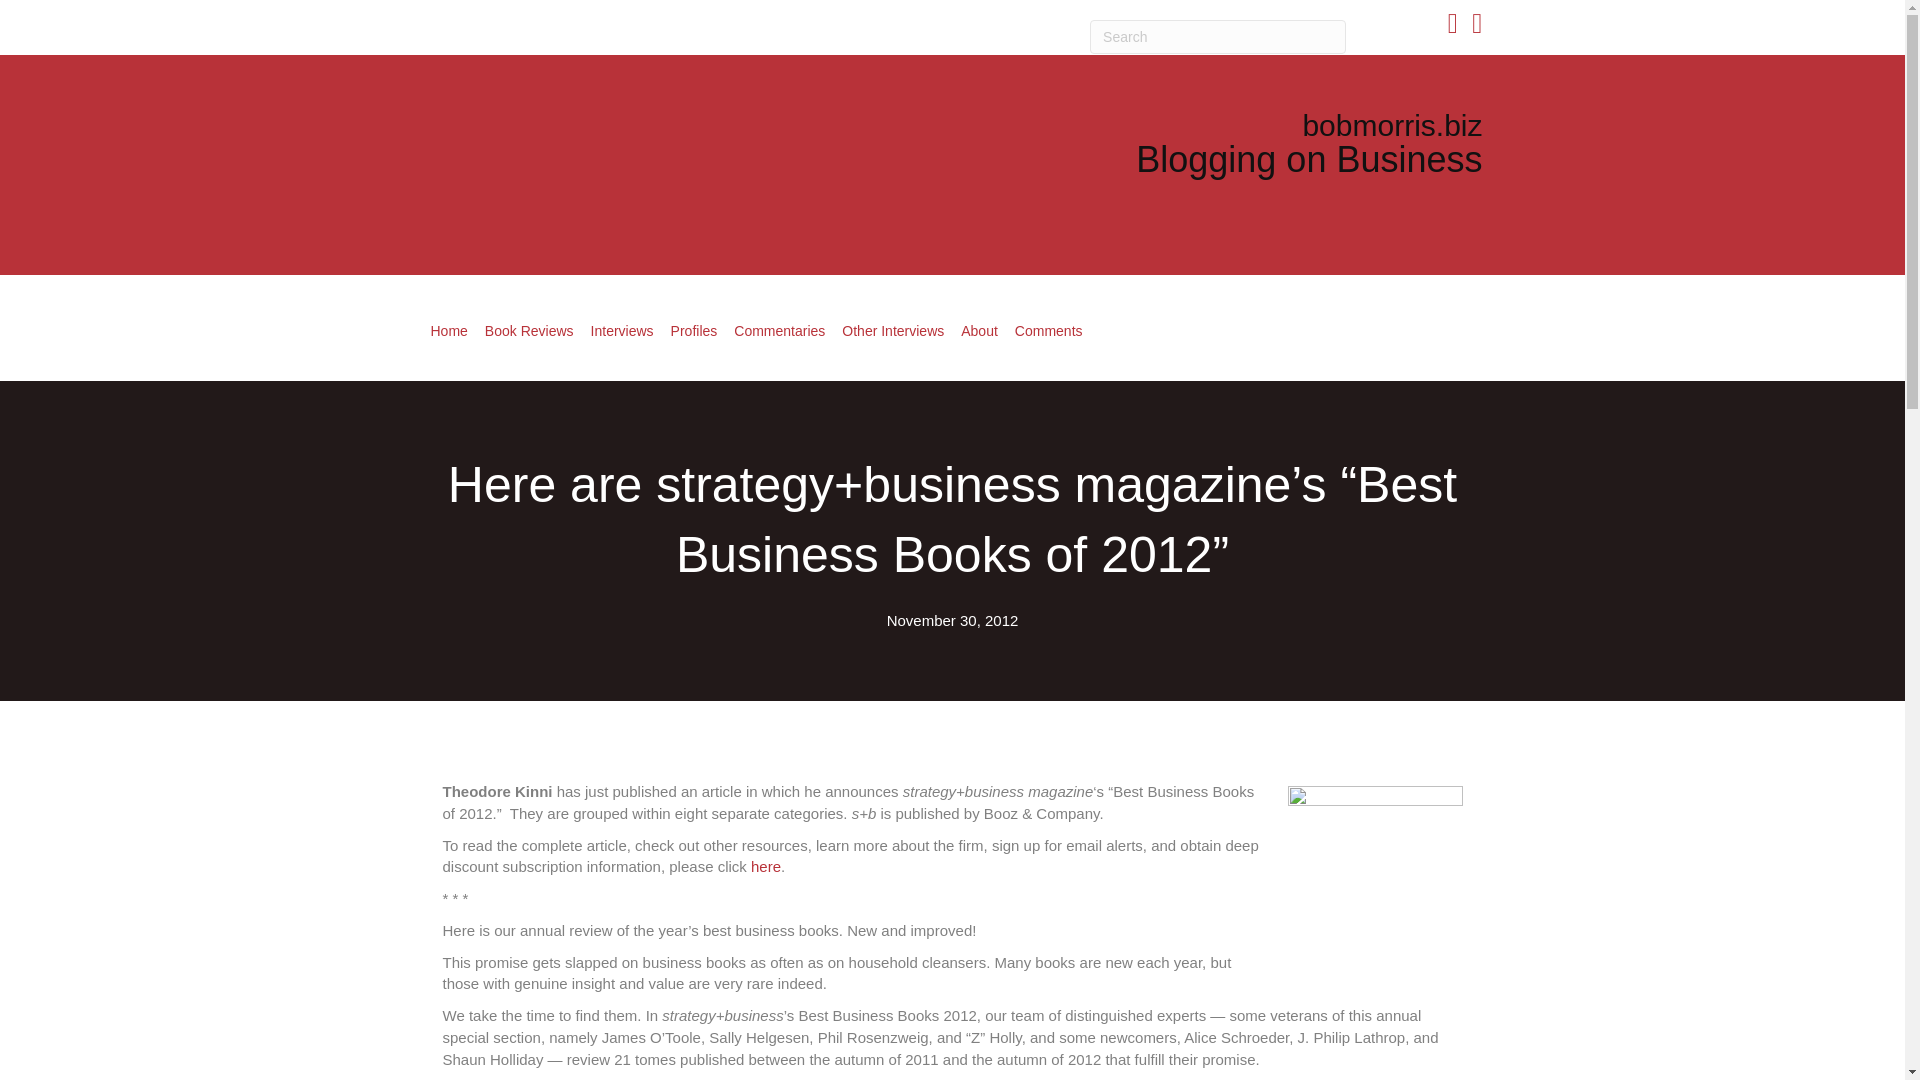 This screenshot has height=1080, width=1920. What do you see at coordinates (1218, 37) in the screenshot?
I see `Type and press Enter to search.` at bounding box center [1218, 37].